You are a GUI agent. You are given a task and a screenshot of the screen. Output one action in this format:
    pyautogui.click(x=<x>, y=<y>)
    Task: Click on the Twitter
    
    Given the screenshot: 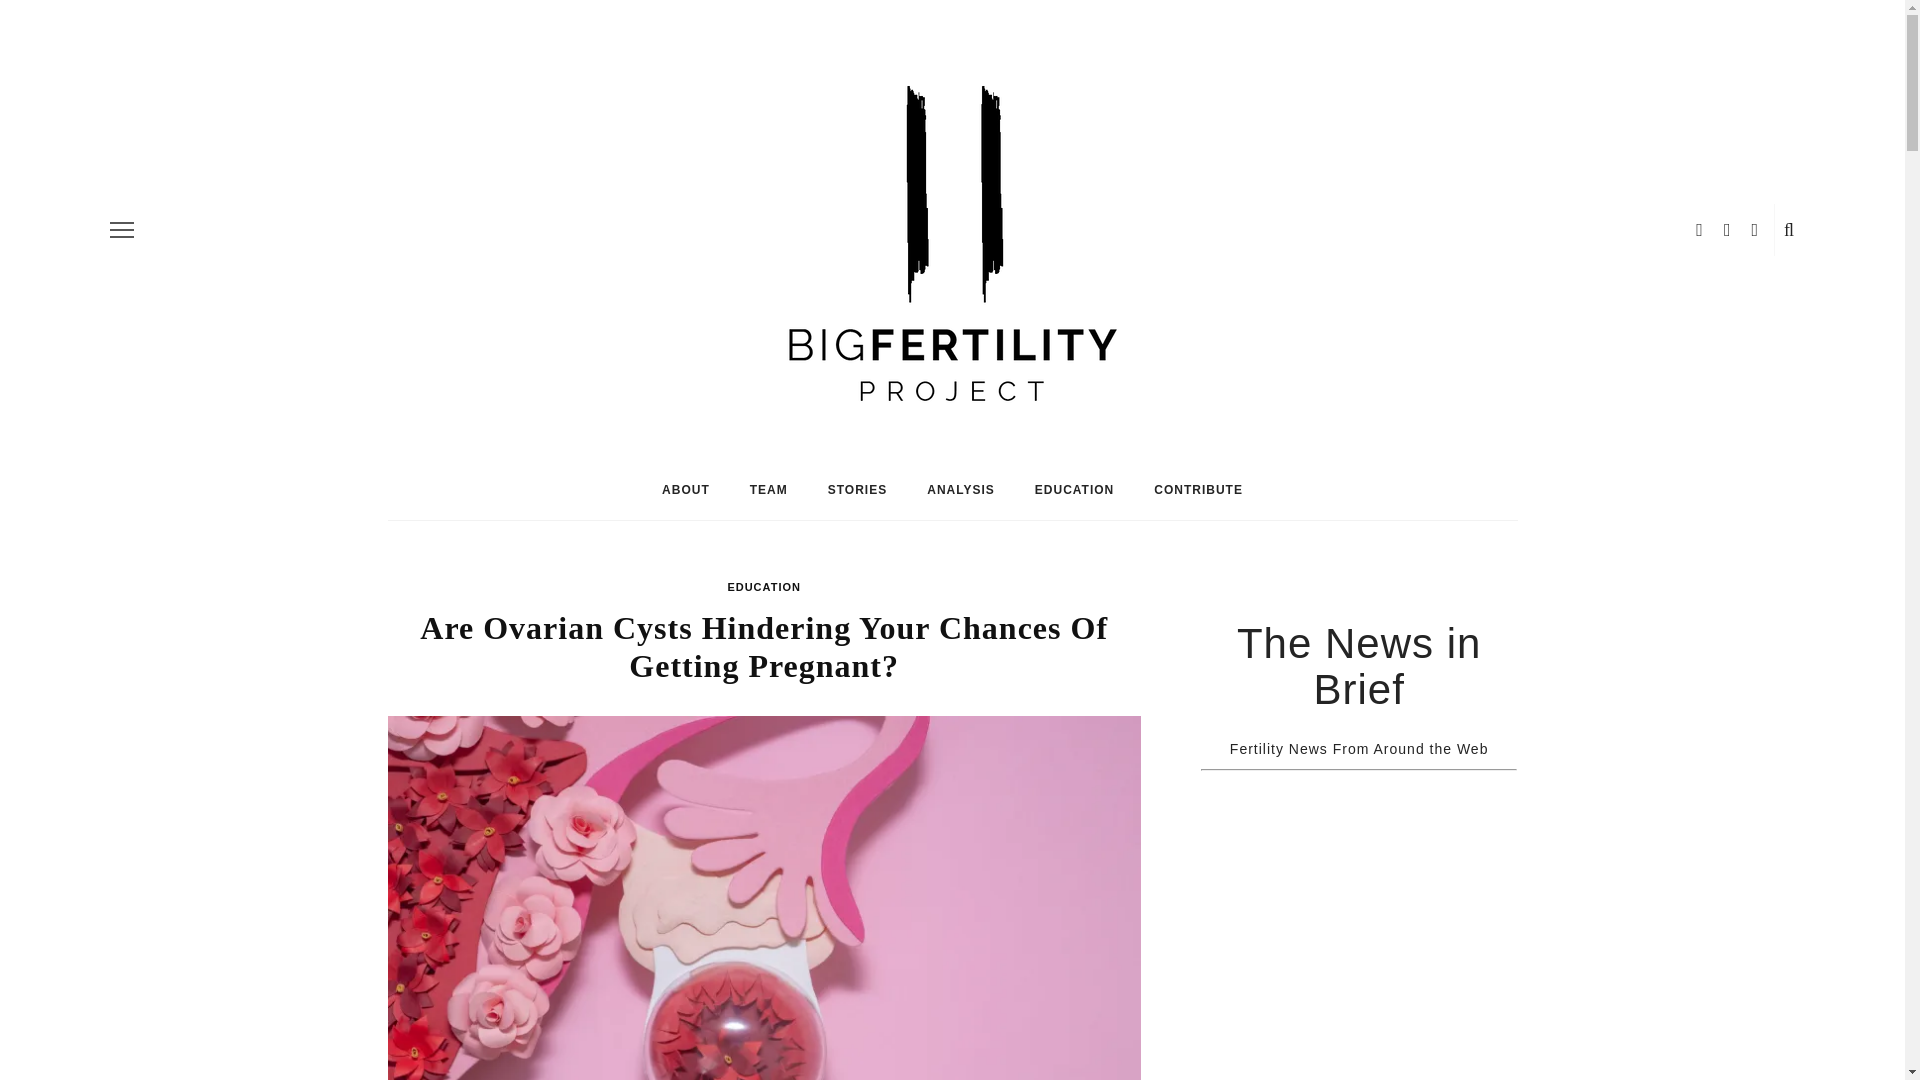 What is the action you would take?
    pyautogui.click(x=1482, y=16)
    